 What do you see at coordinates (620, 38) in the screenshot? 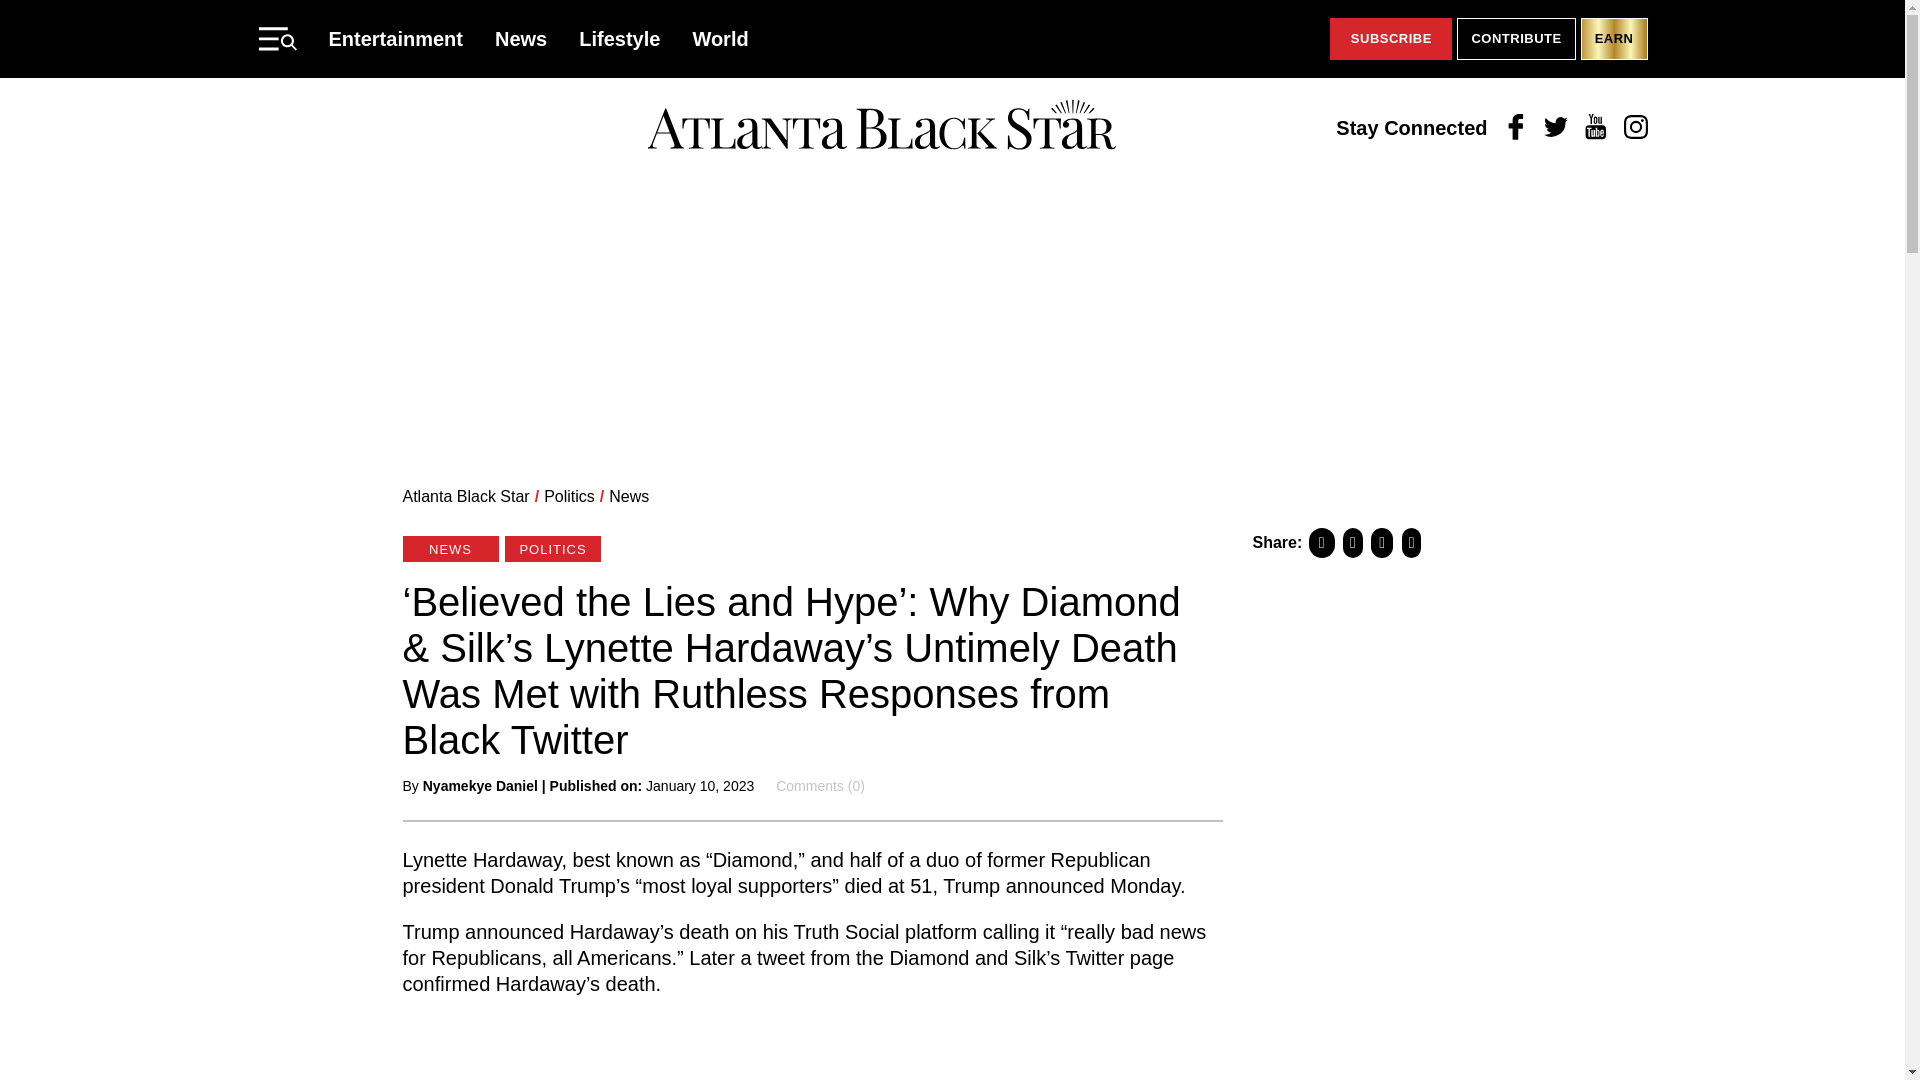
I see `Lifestyle` at bounding box center [620, 38].